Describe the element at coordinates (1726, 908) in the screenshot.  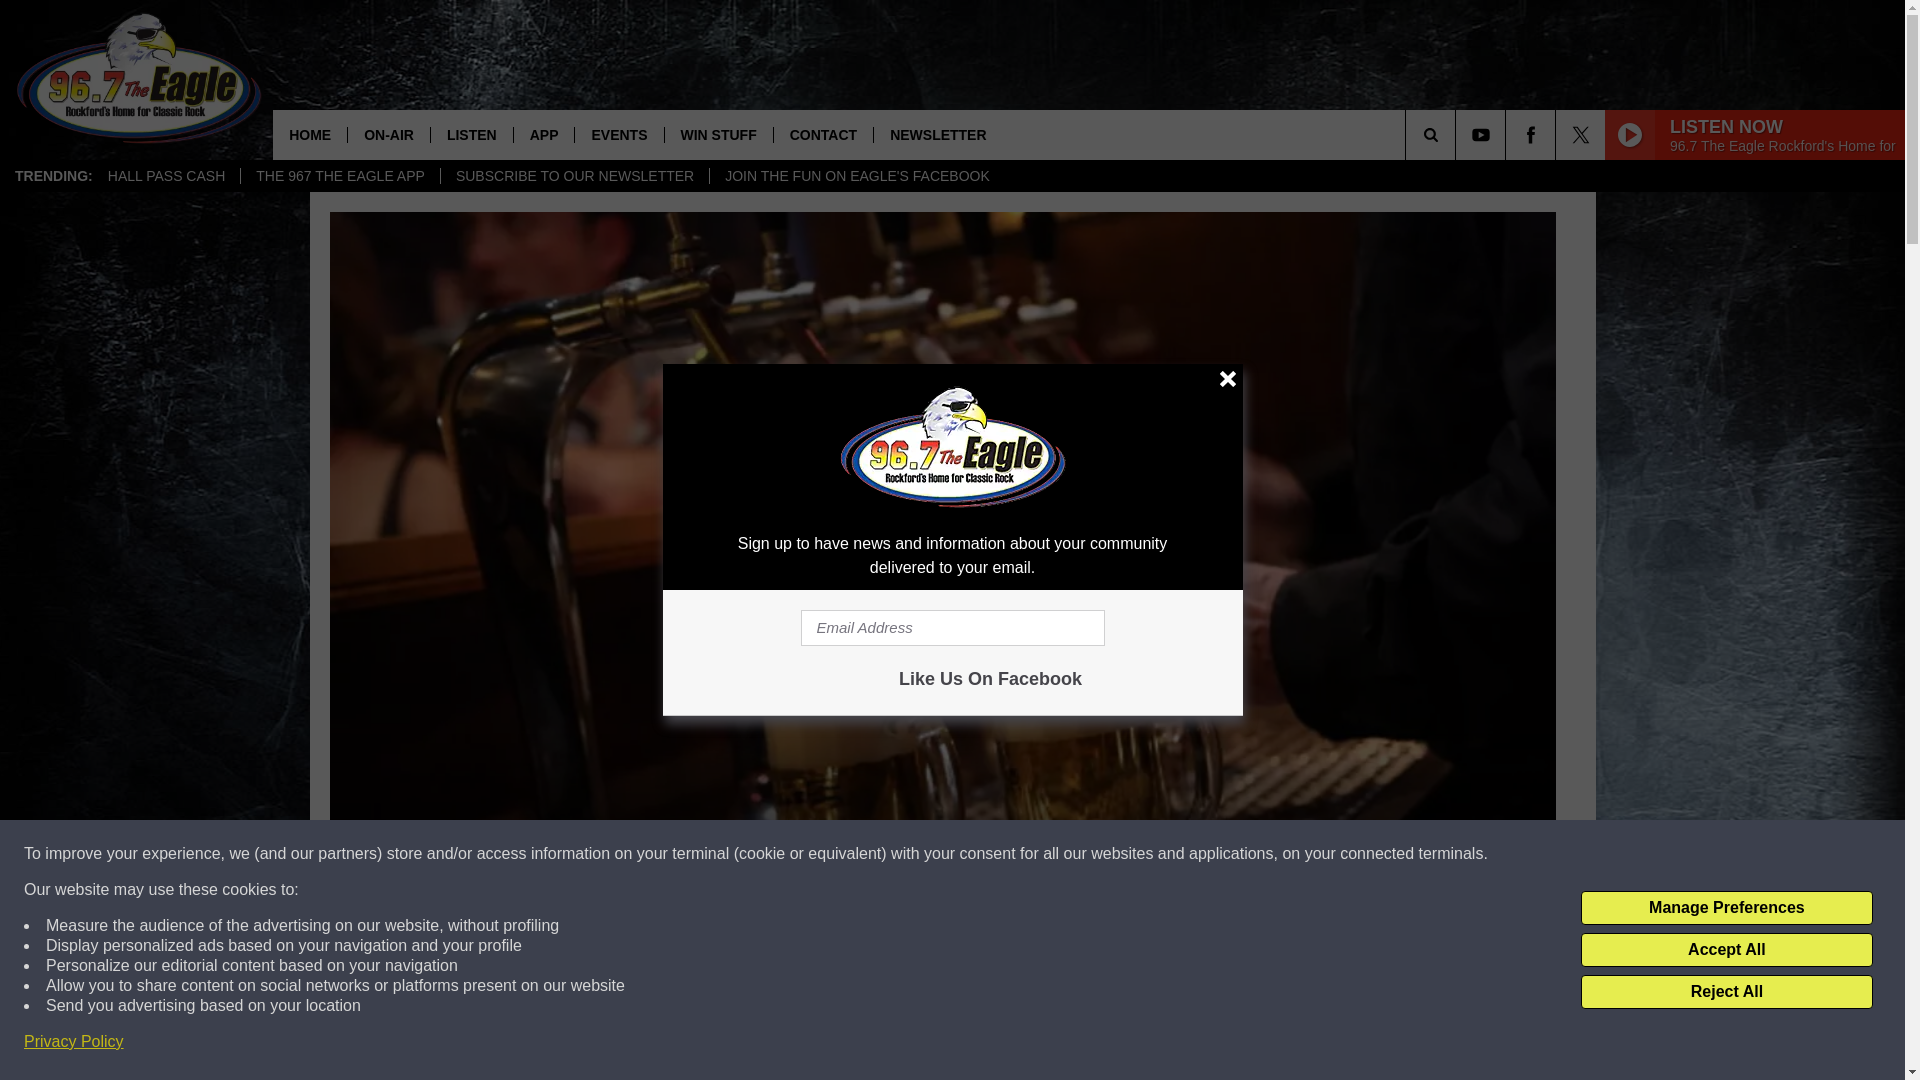
I see `Manage Preferences` at that location.